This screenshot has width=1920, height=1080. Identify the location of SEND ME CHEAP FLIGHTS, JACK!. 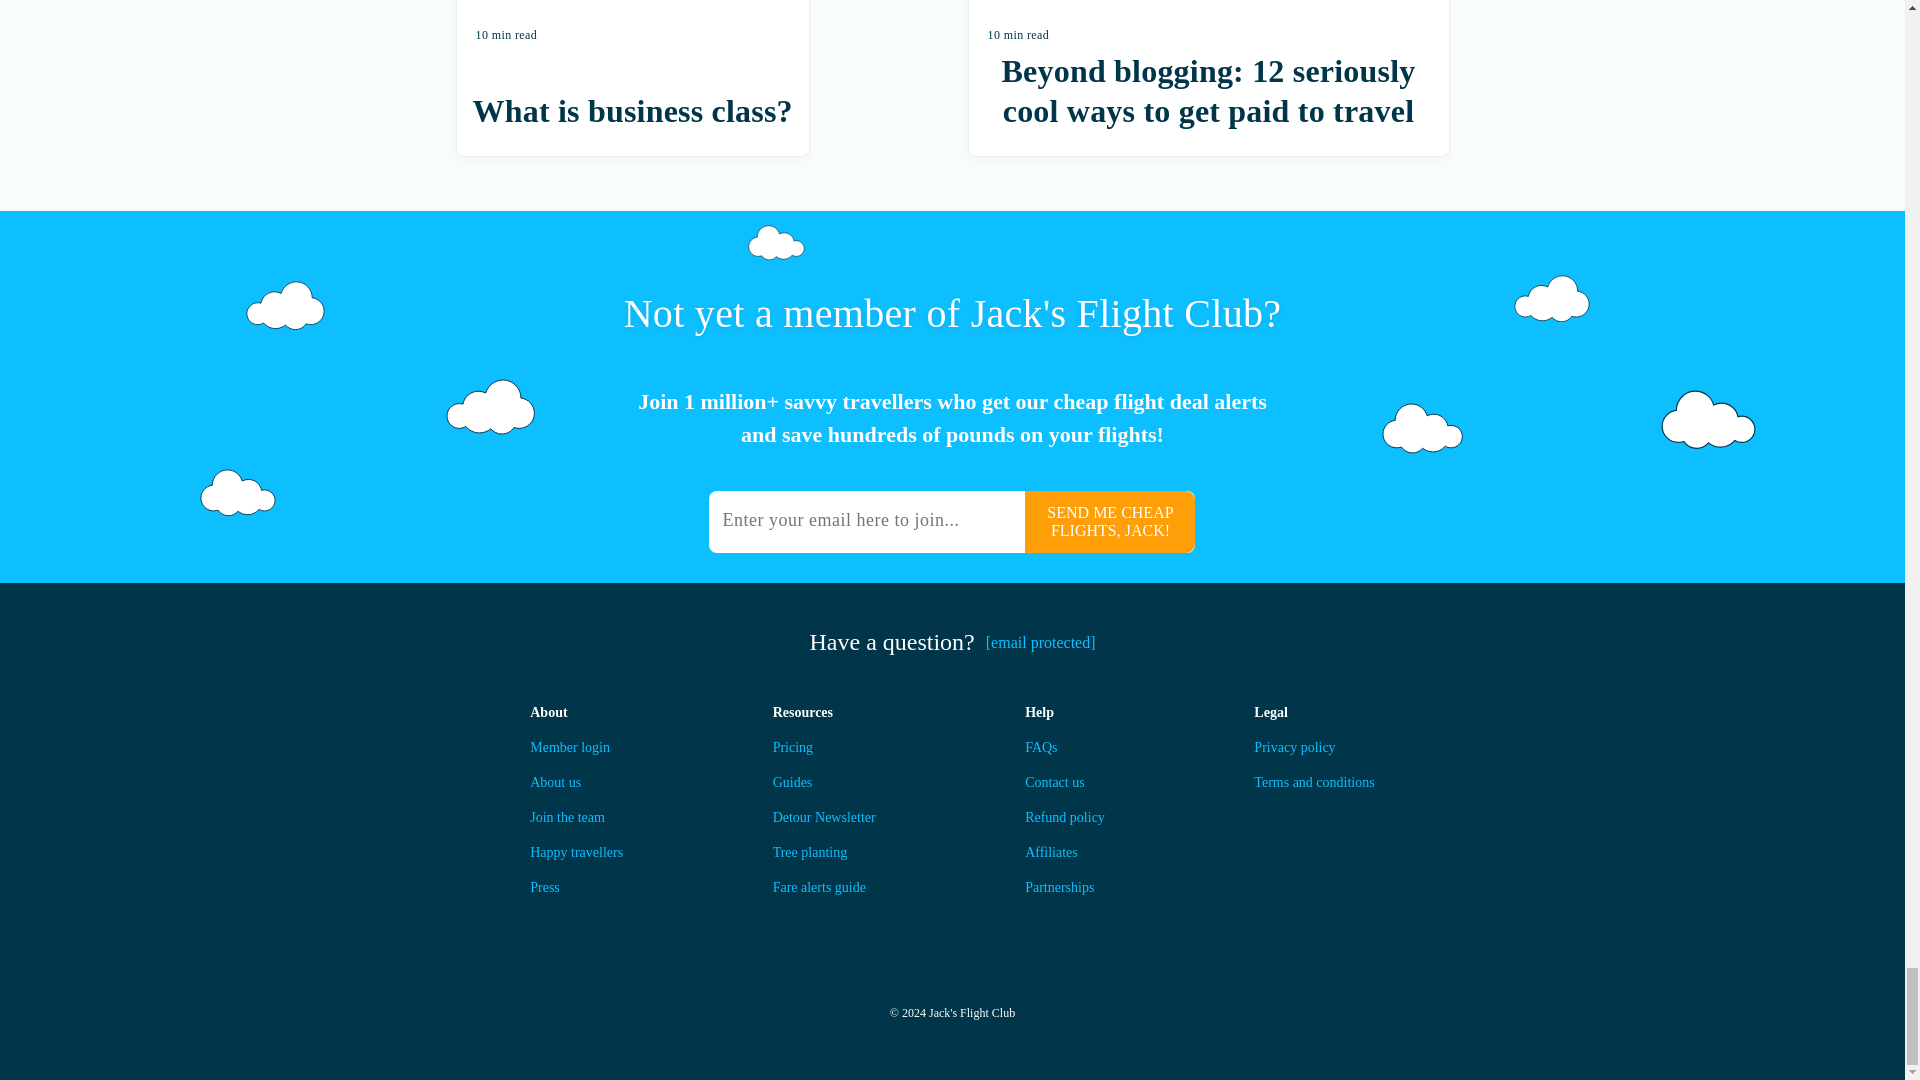
(1110, 522).